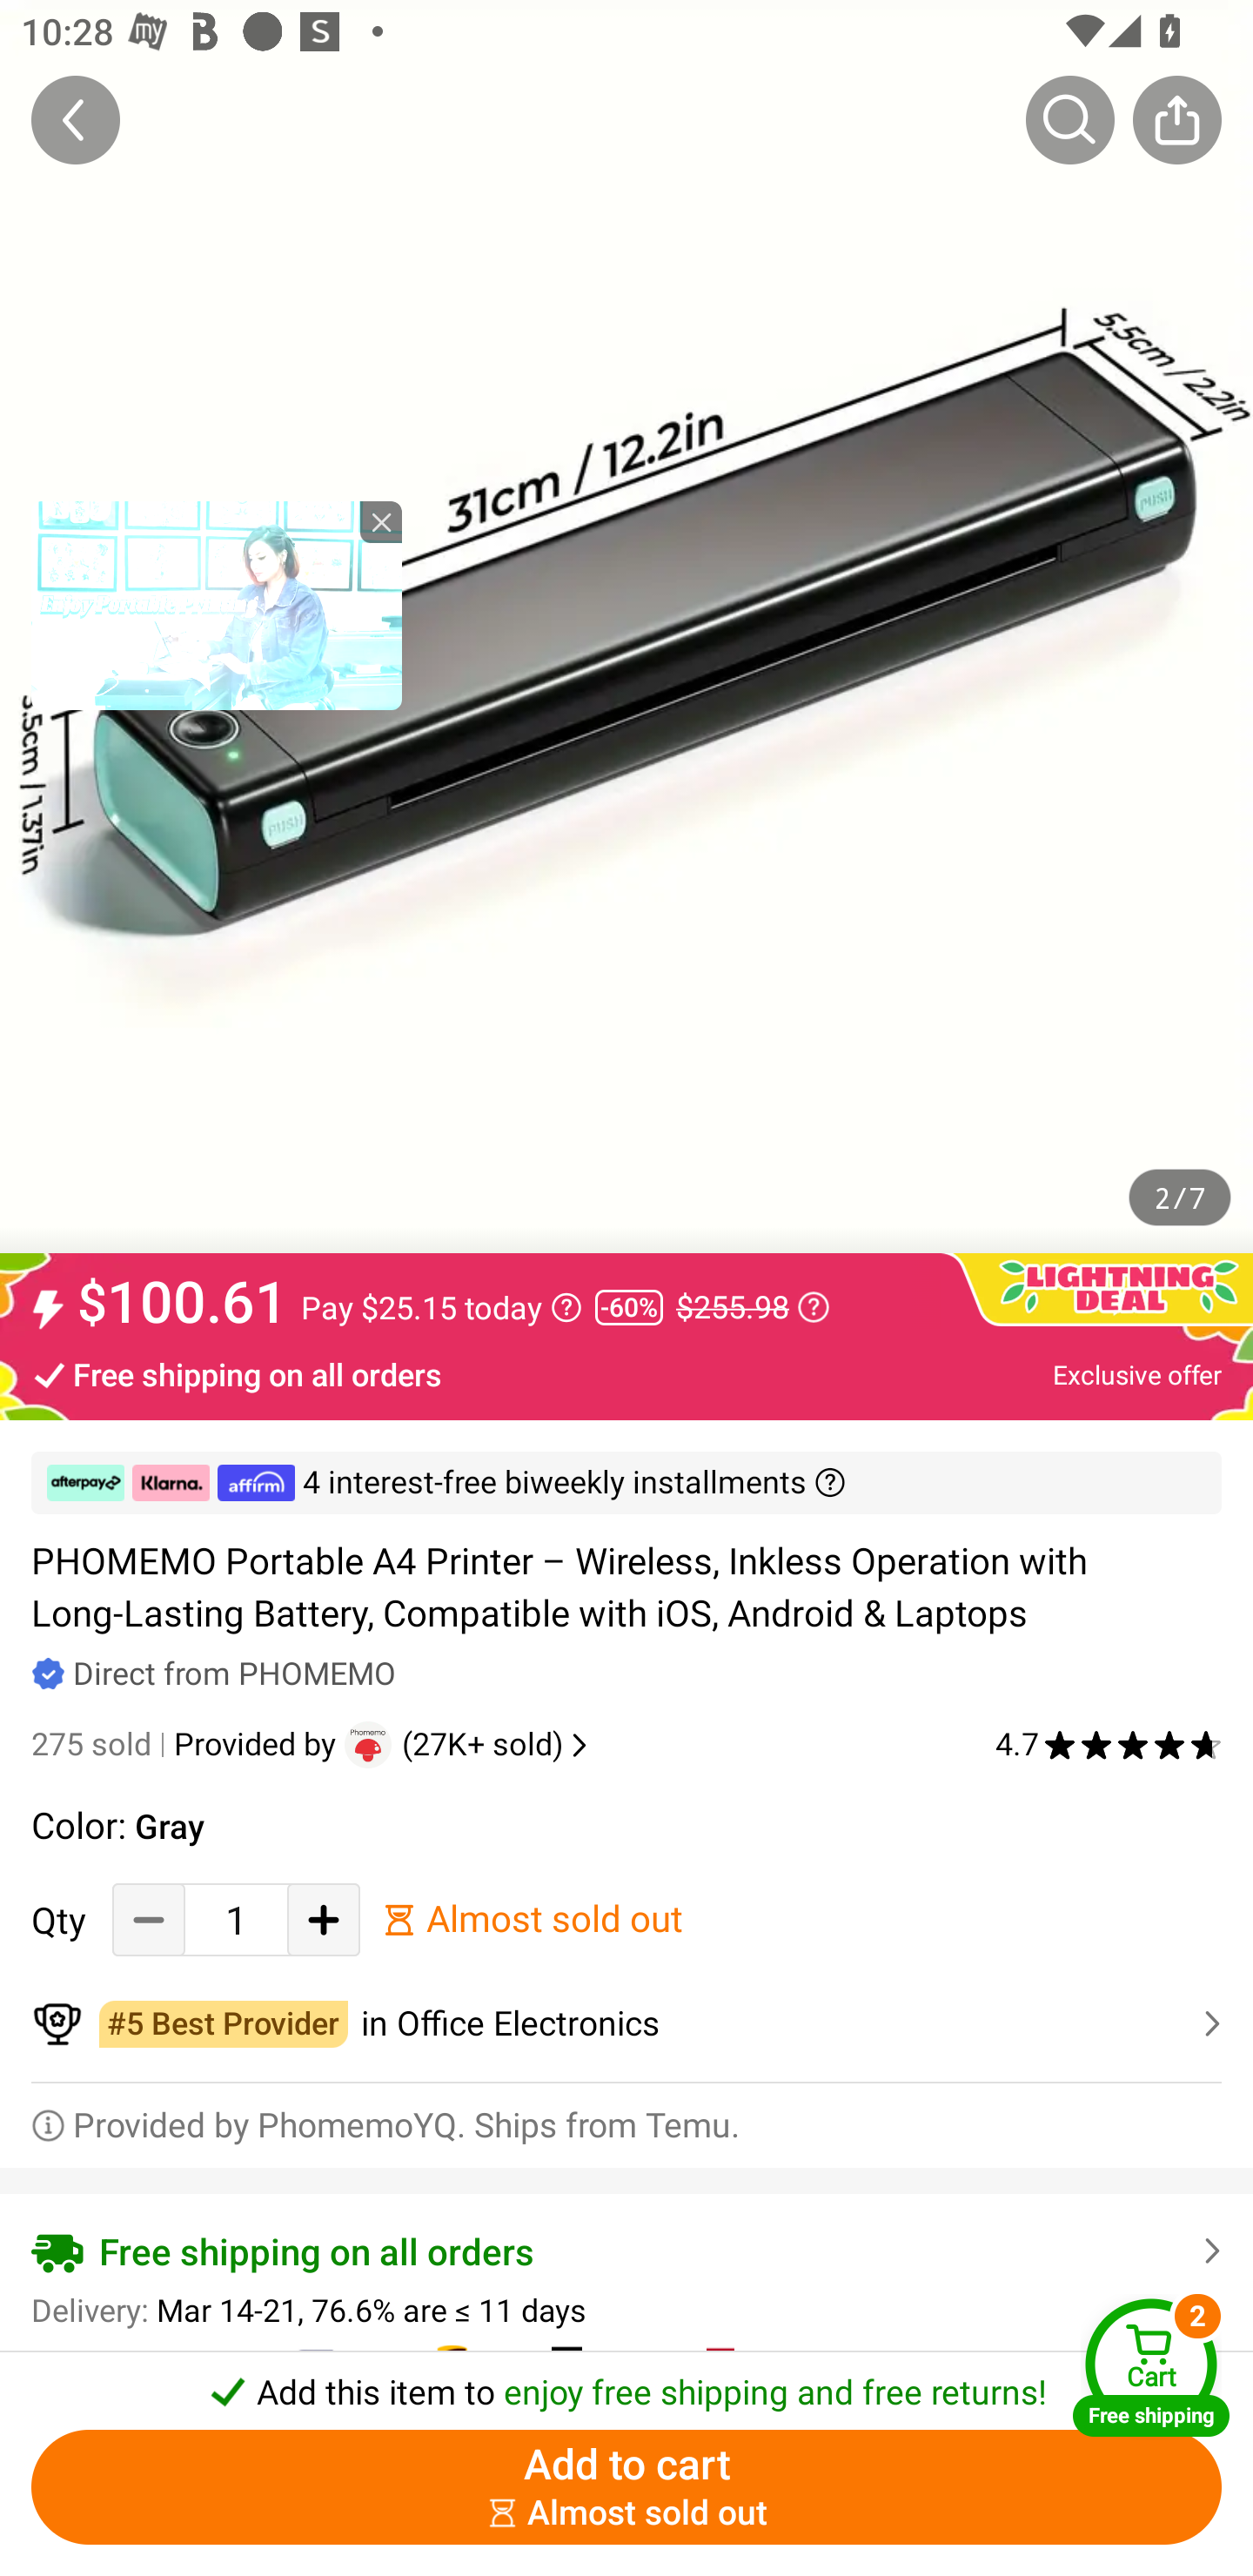  What do you see at coordinates (1151, 2367) in the screenshot?
I see `Cart Free shipping Cart` at bounding box center [1151, 2367].